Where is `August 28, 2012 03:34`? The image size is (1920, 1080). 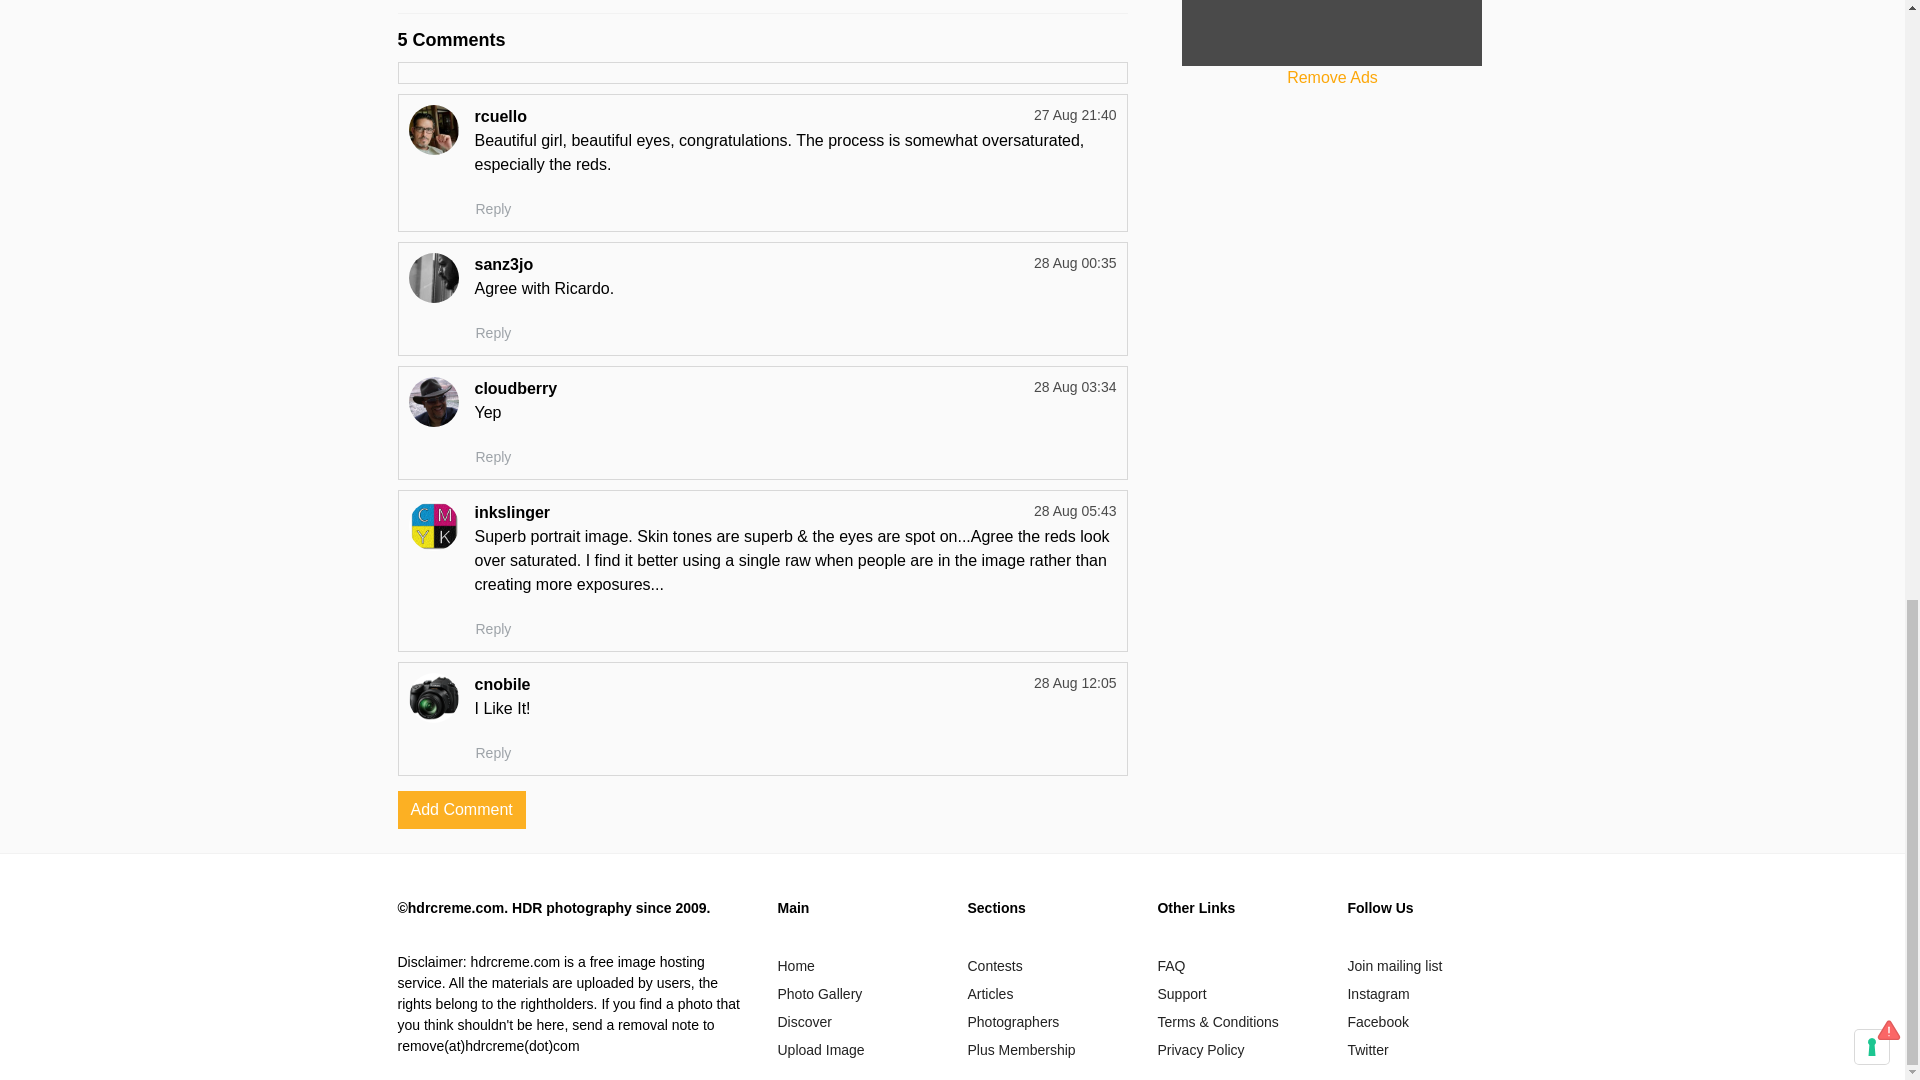 August 28, 2012 03:34 is located at coordinates (1076, 387).